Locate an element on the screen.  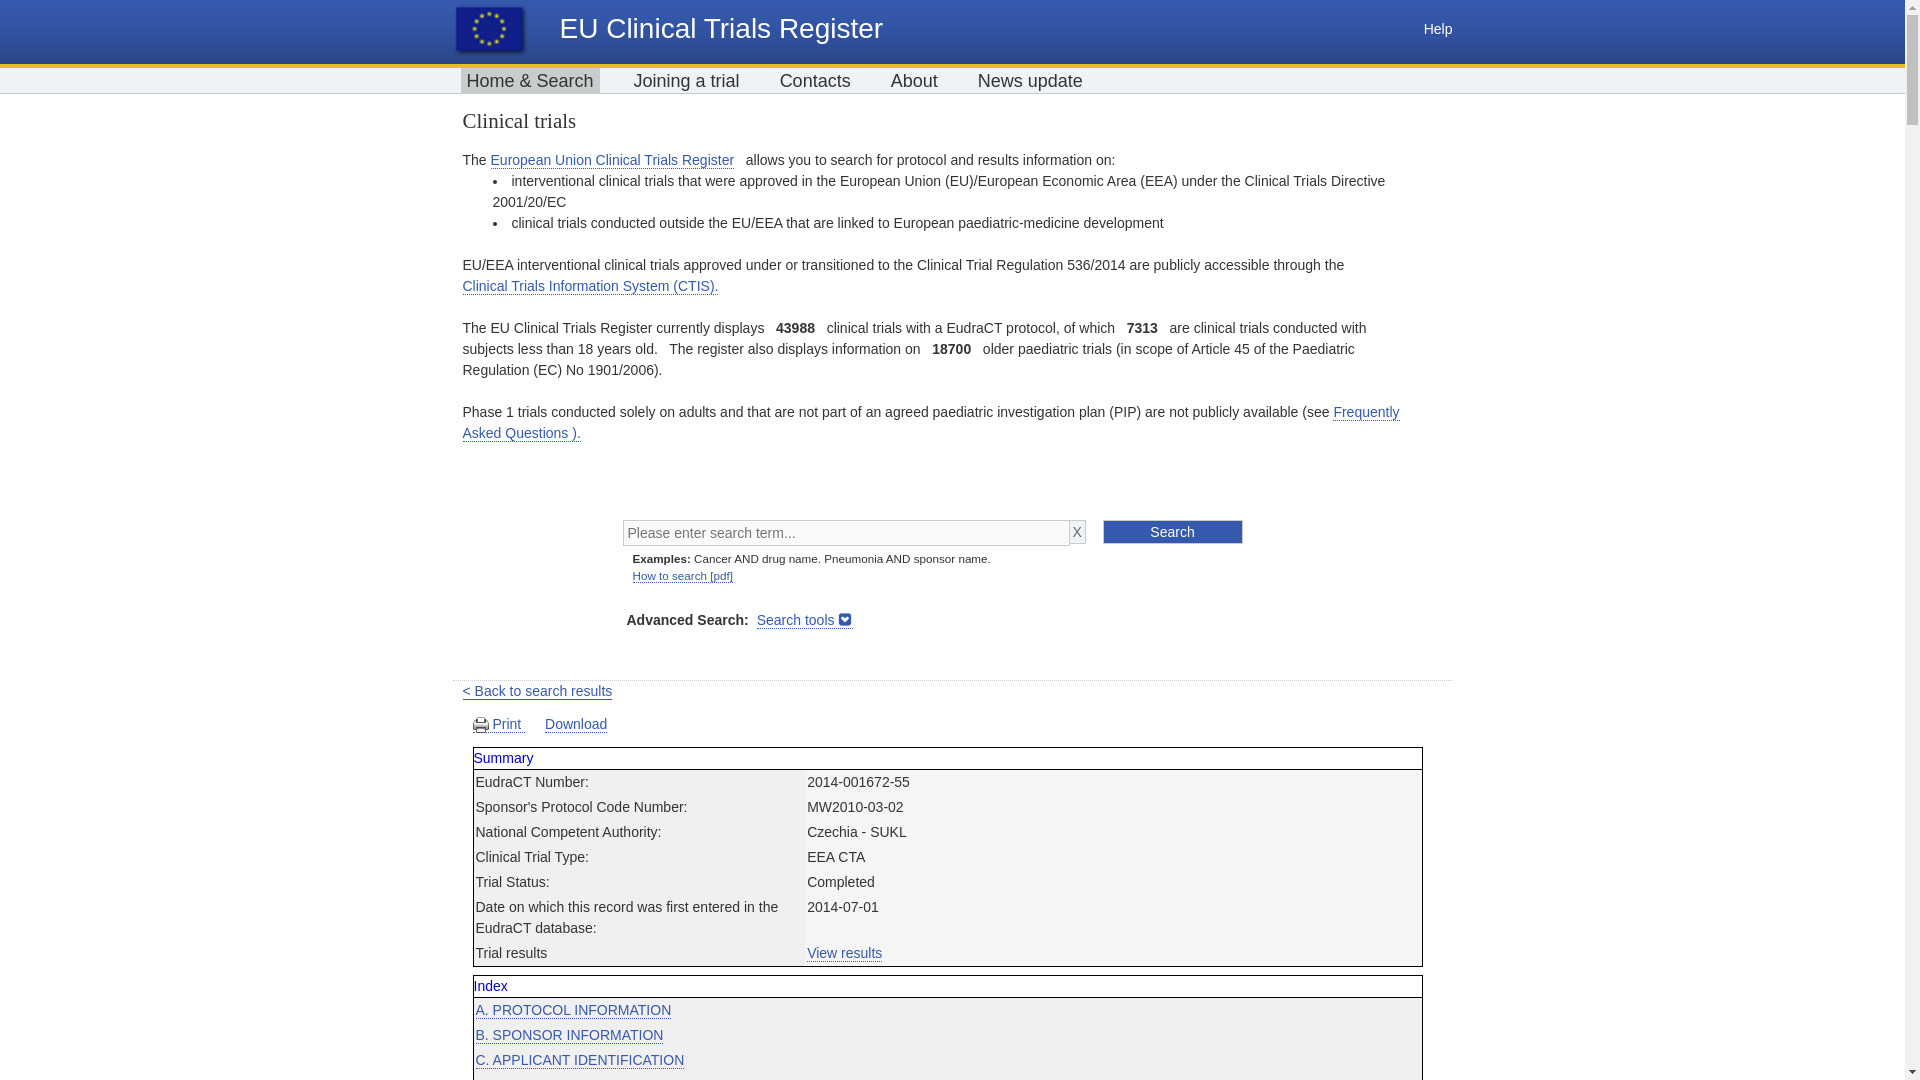
European Union Clinical Trials Register is located at coordinates (613, 160).